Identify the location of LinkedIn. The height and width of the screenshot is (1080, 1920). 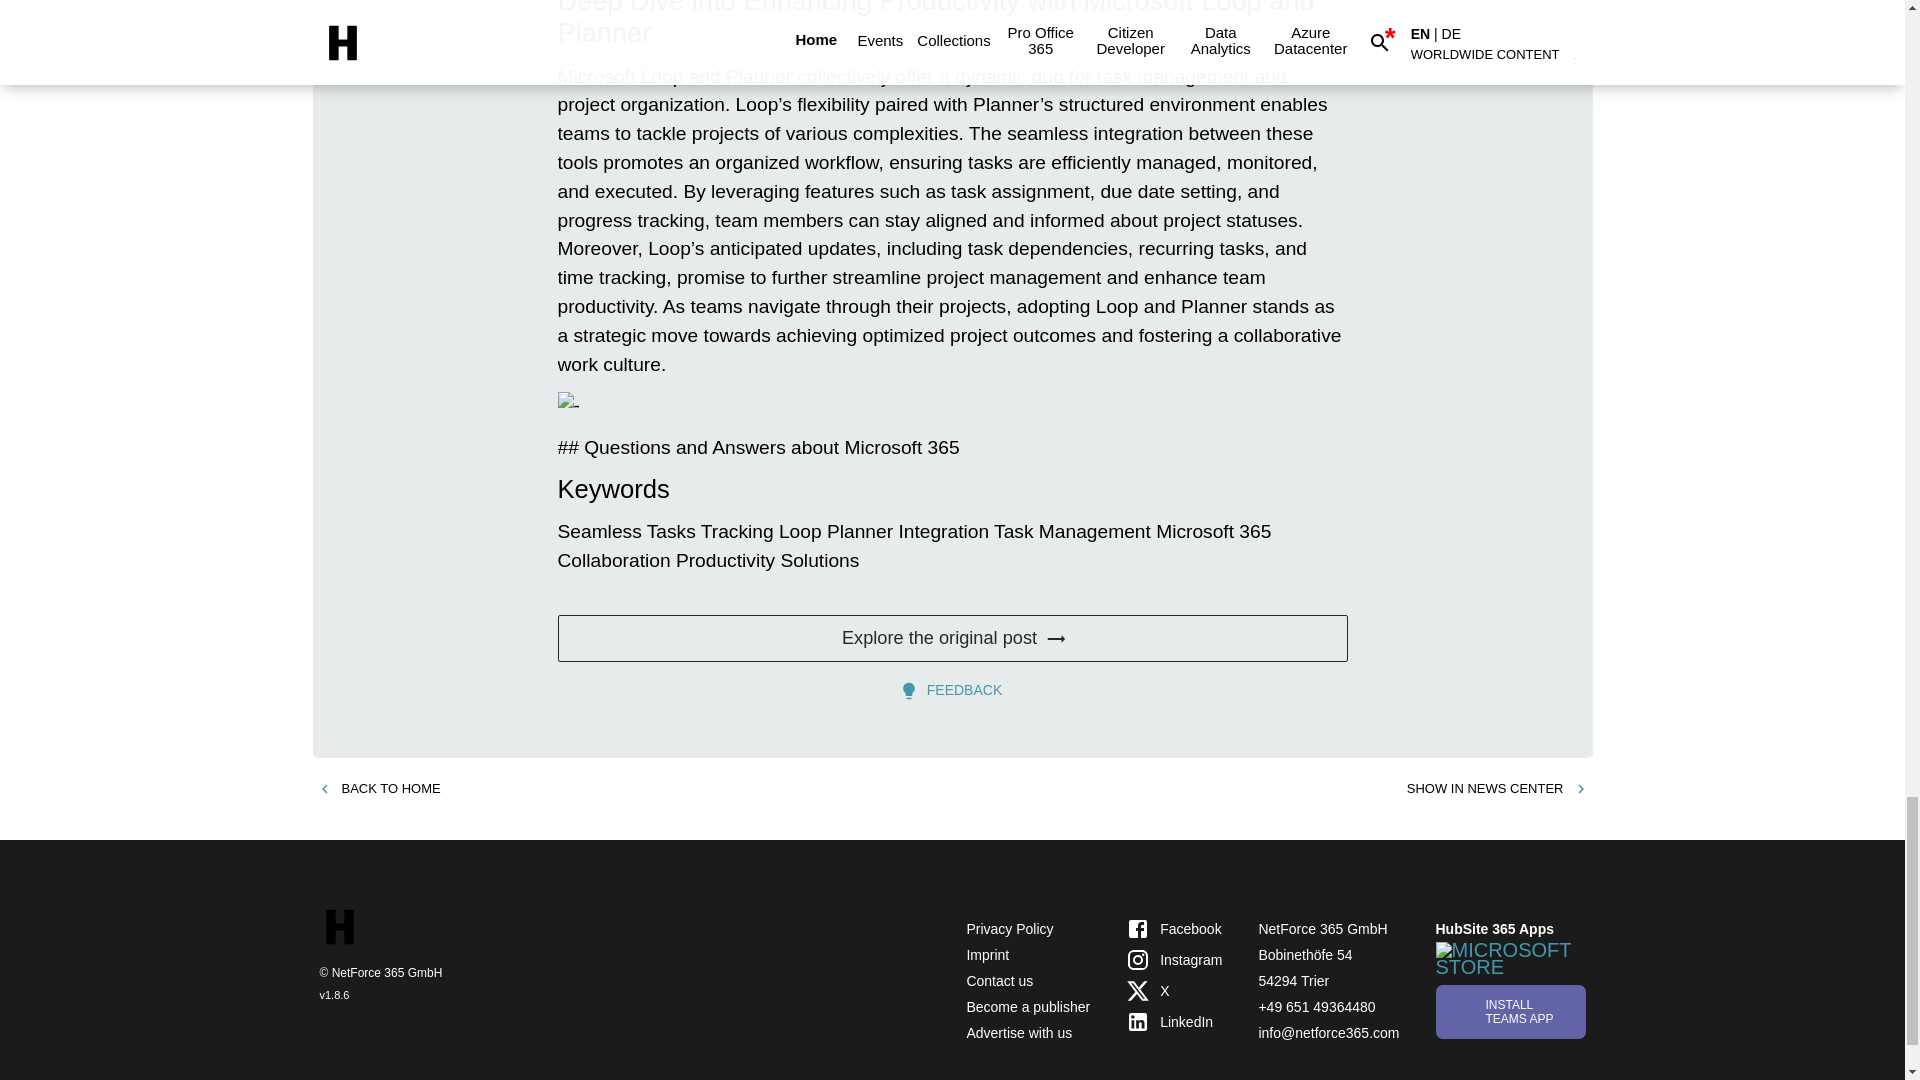
(1173, 1021).